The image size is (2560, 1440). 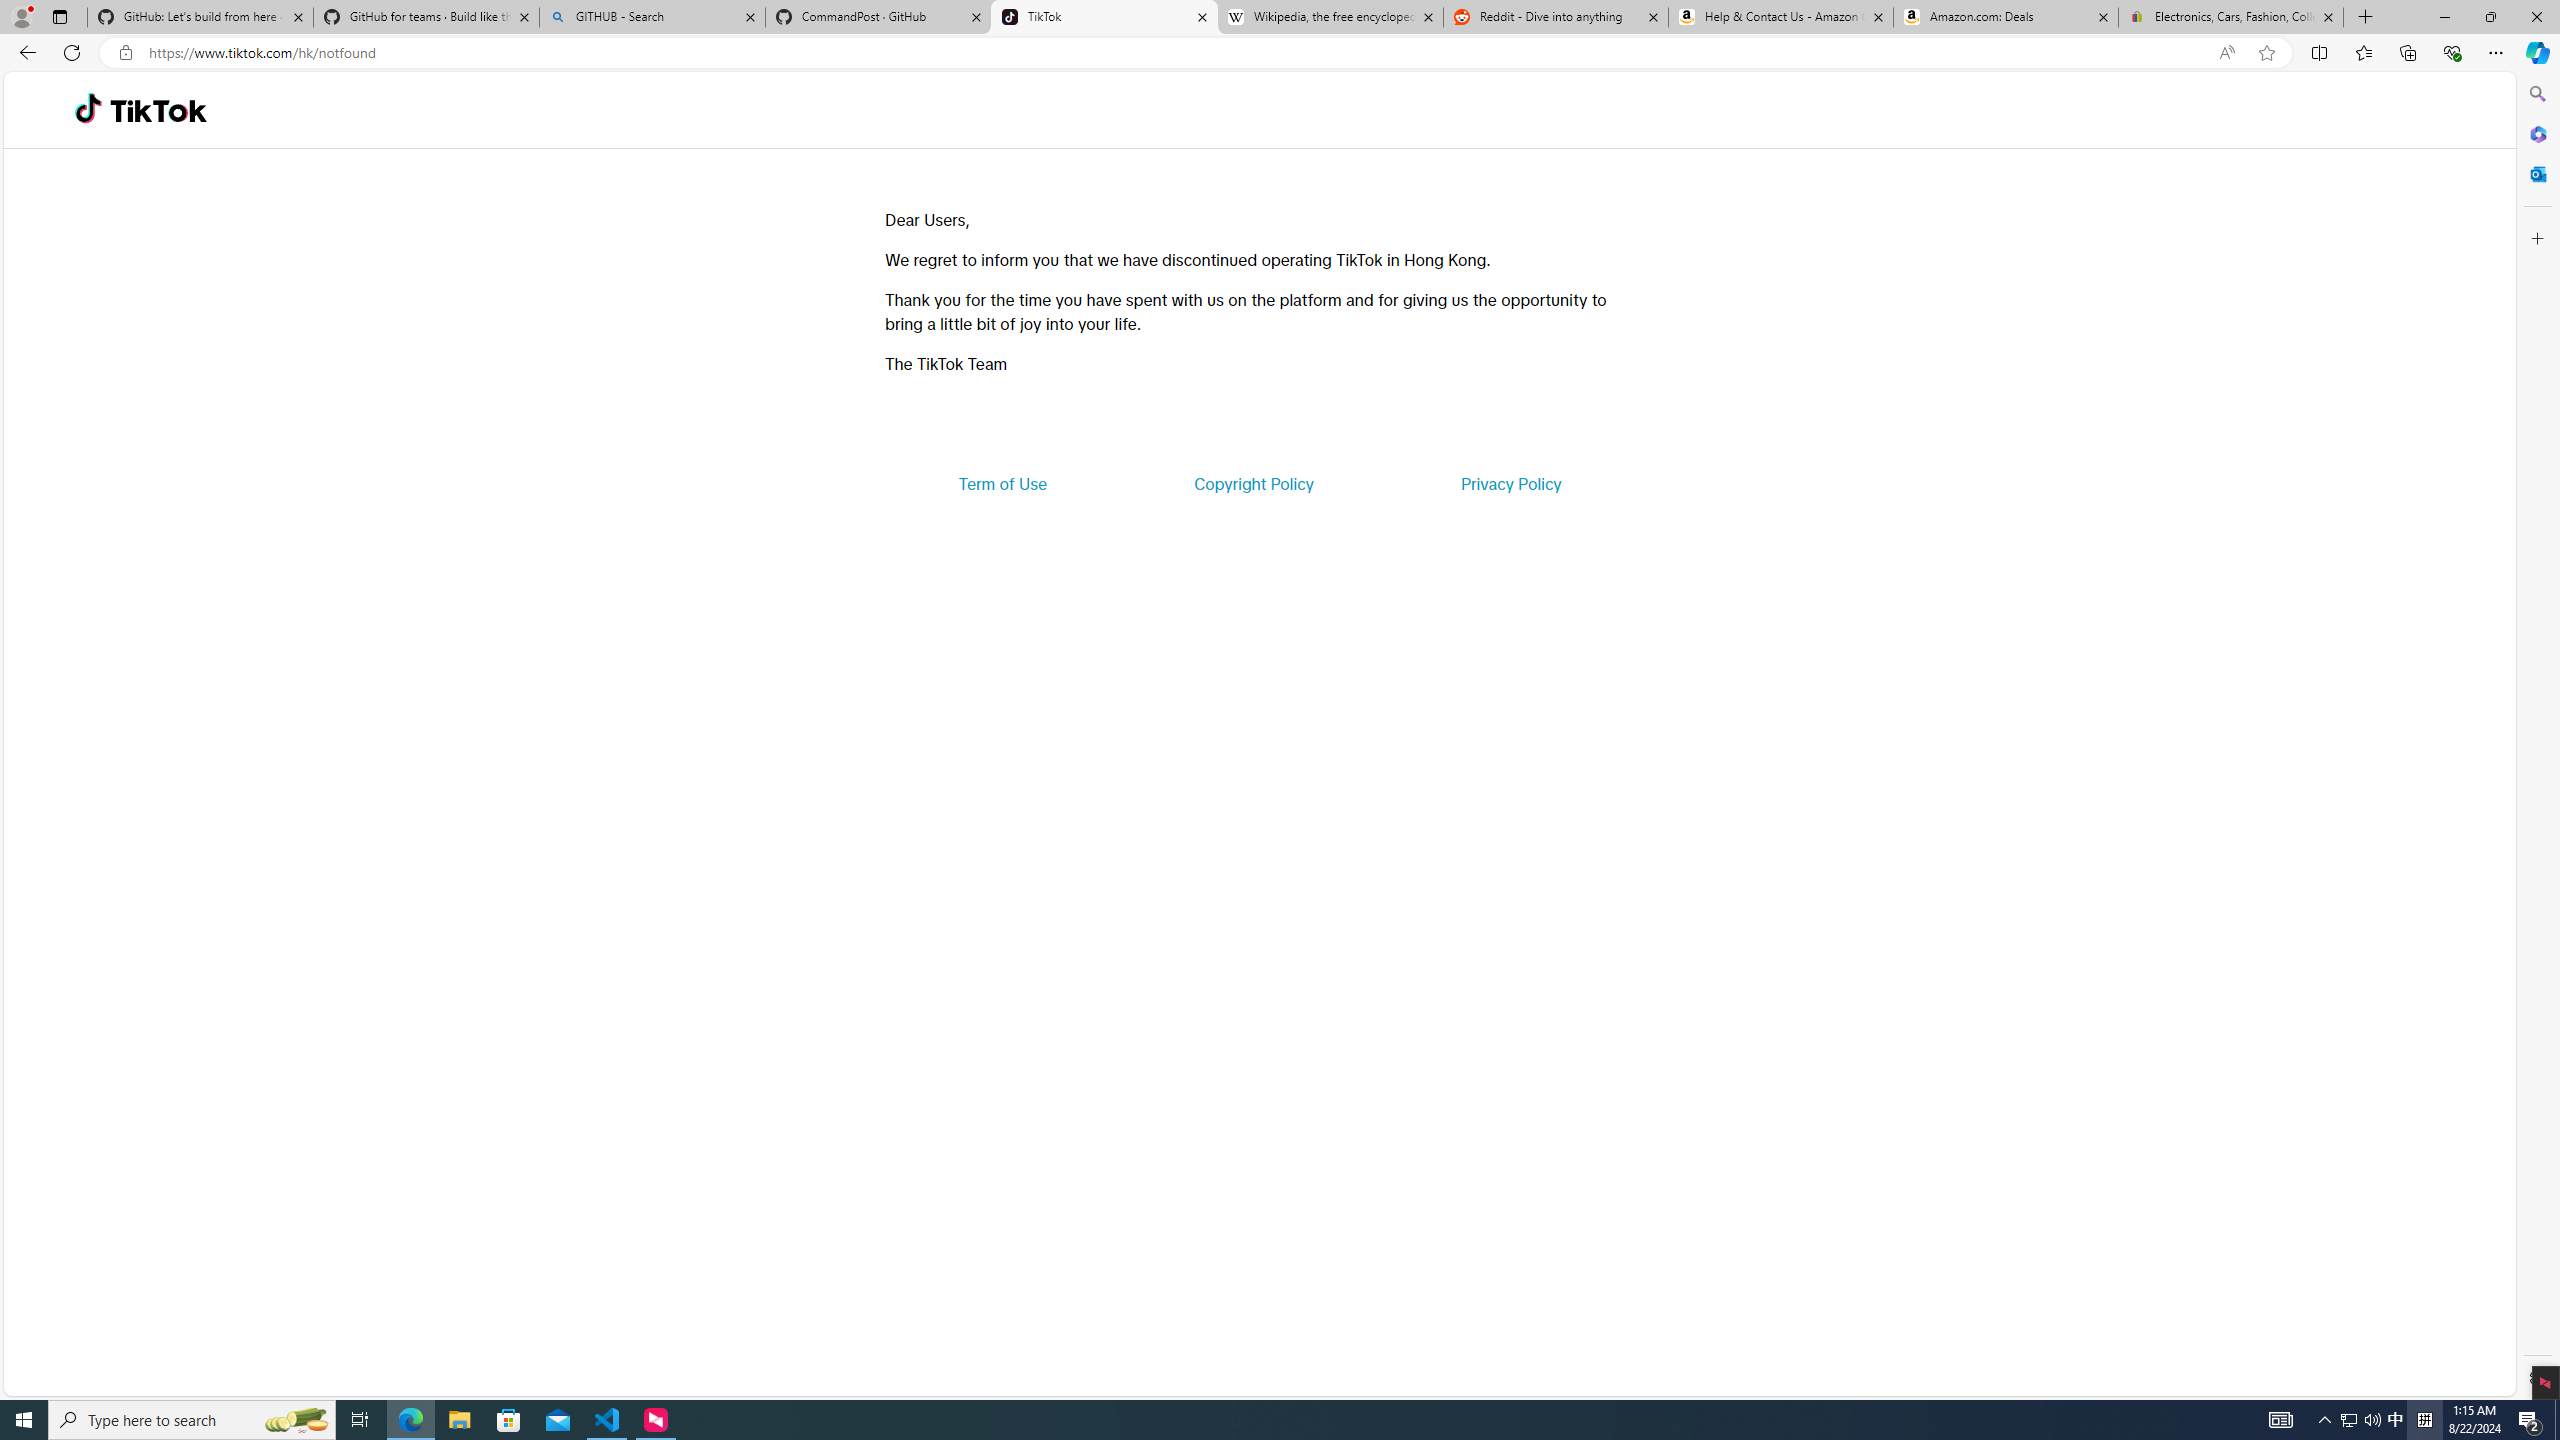 I want to click on Reddit - Dive into anything, so click(x=1556, y=17).